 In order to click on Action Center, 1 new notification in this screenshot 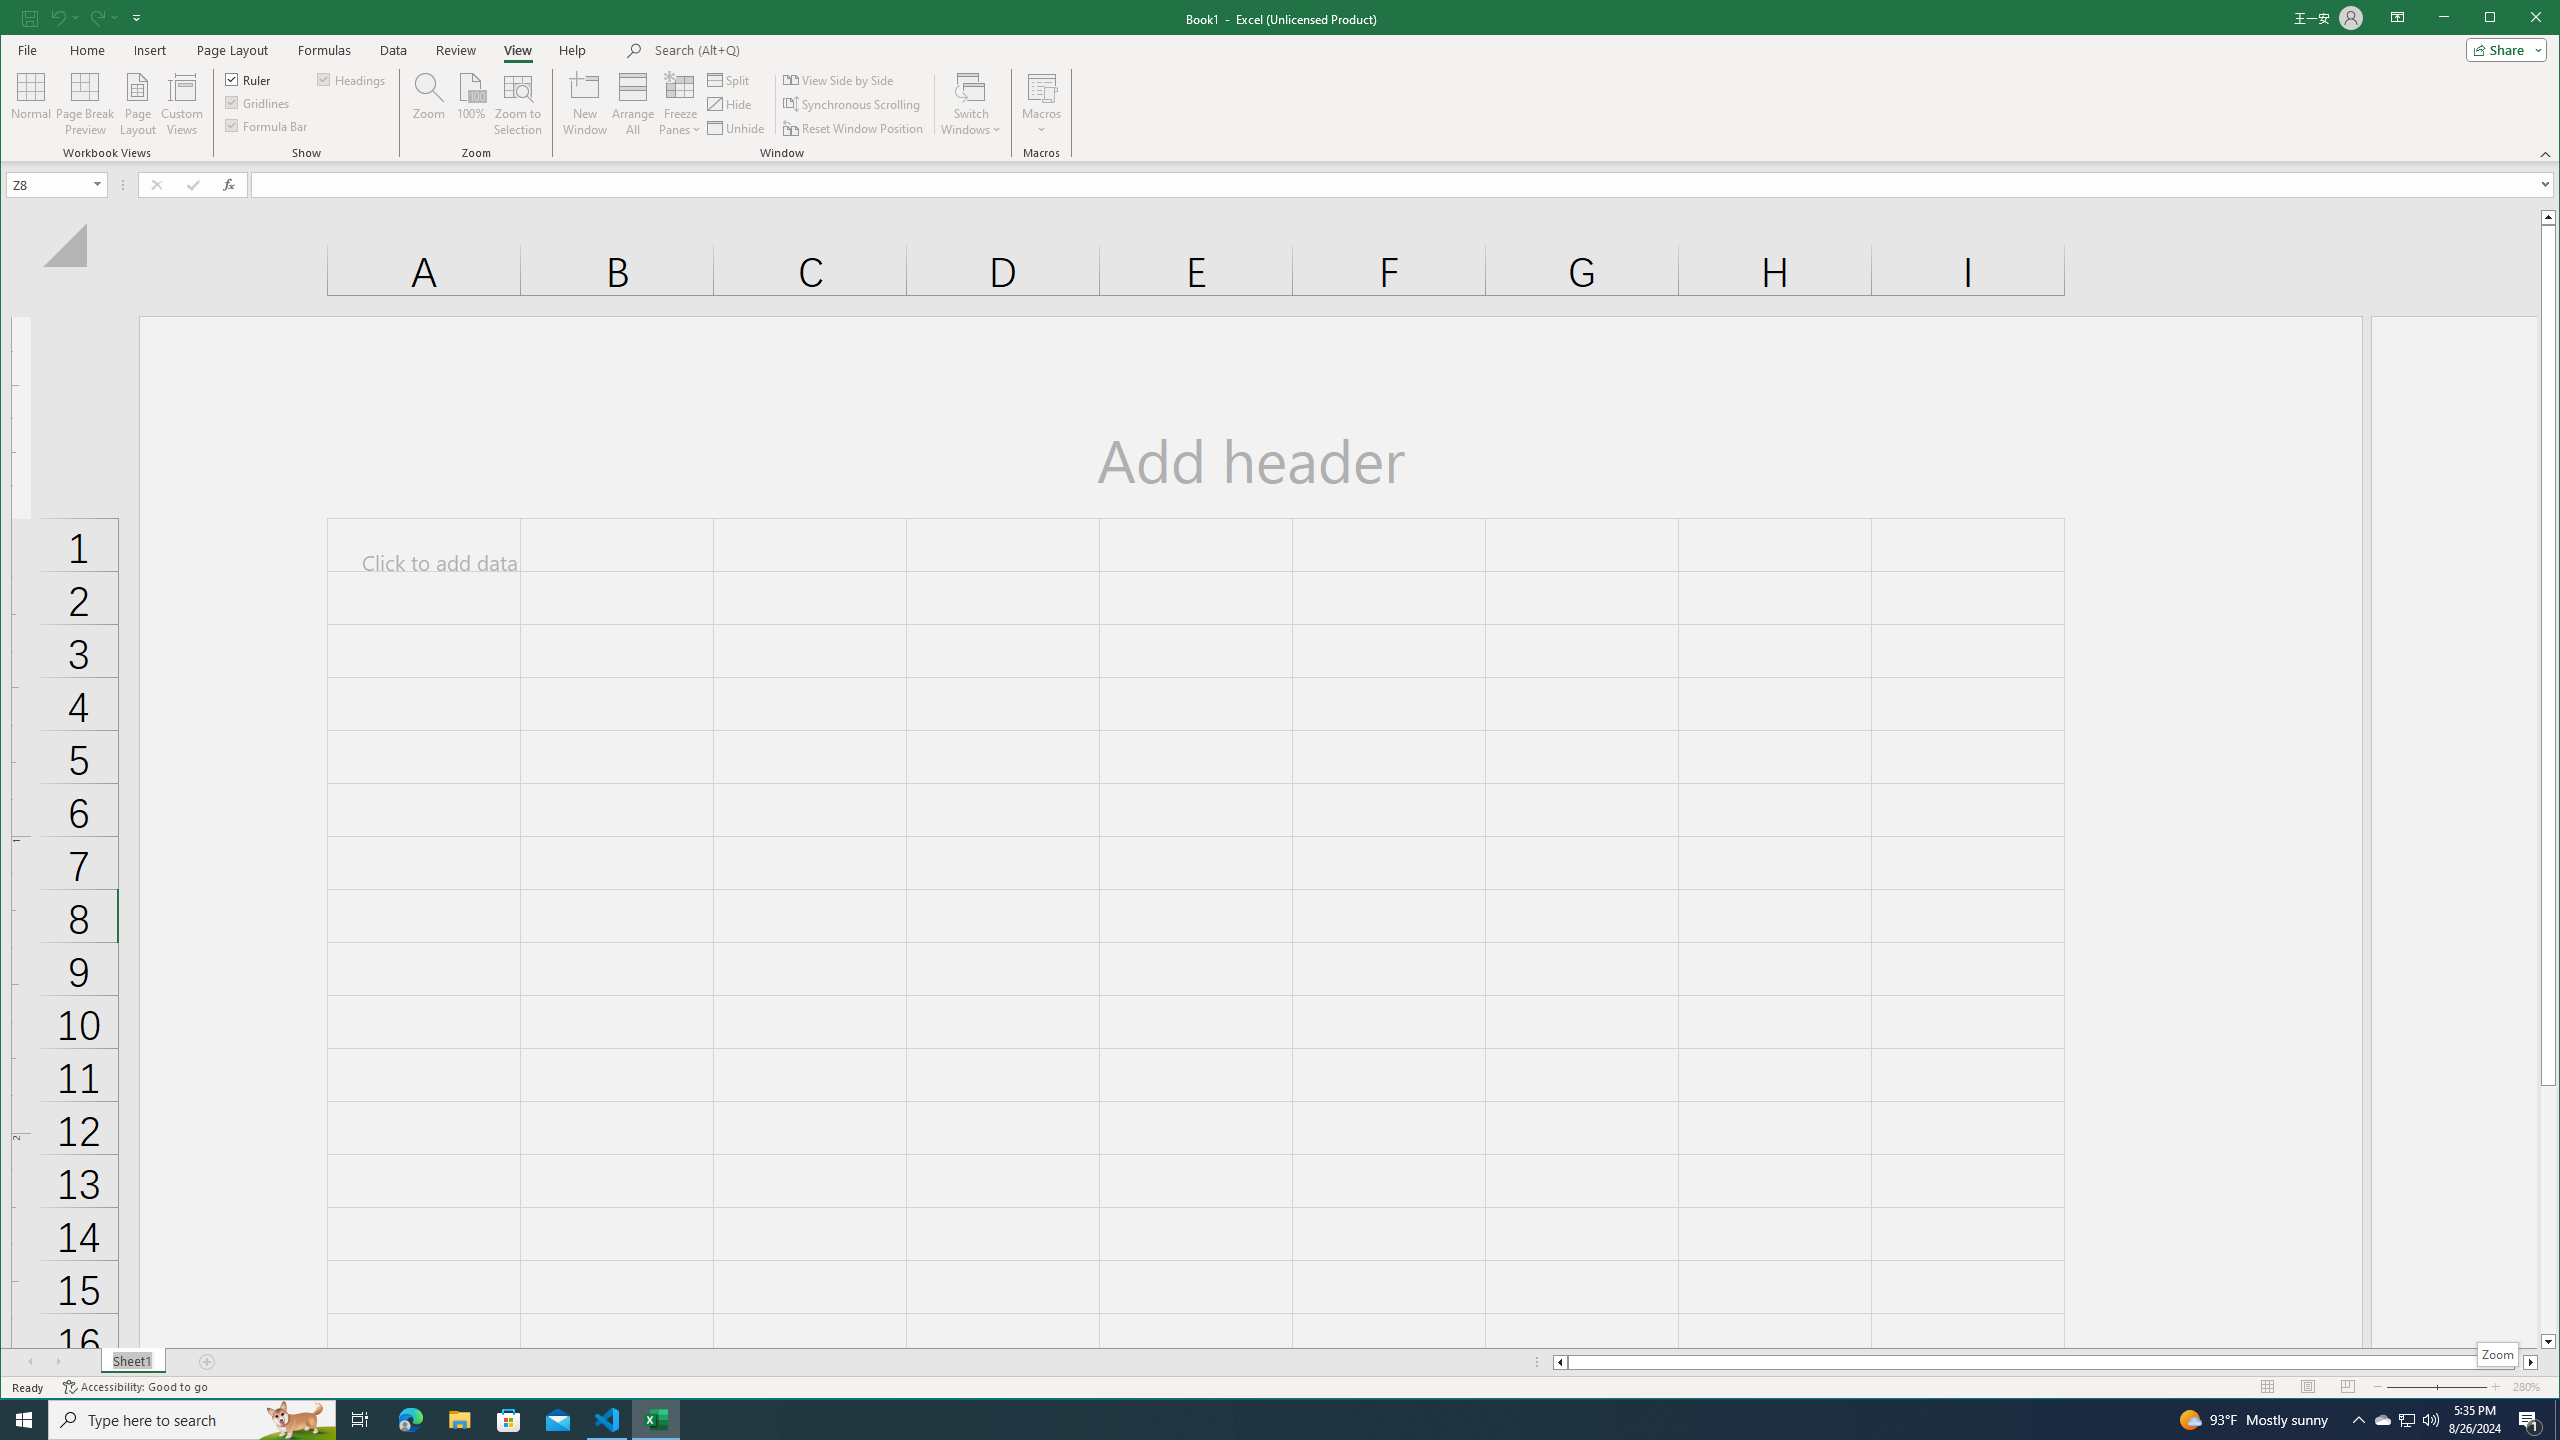, I will do `click(2530, 1420)`.